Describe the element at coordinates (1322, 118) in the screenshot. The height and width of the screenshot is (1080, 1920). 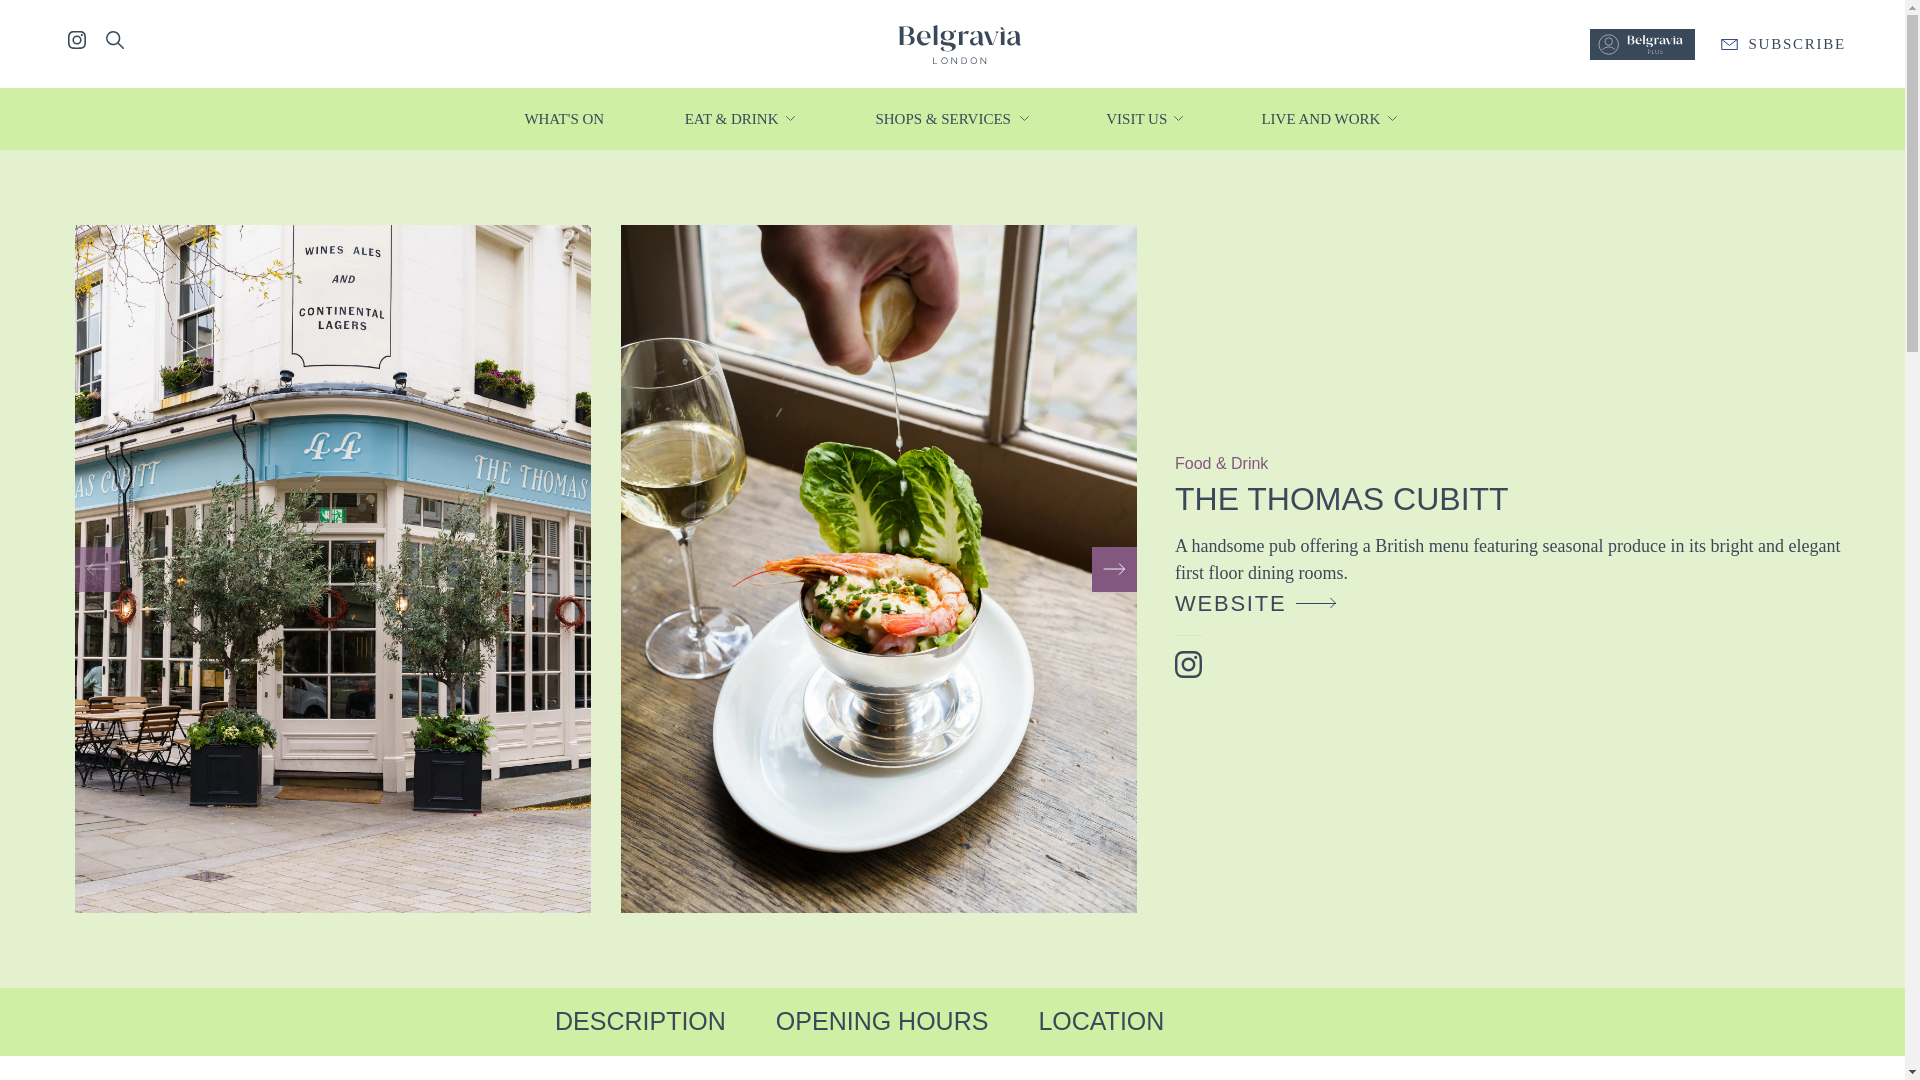
I see `LIVE AND WORK` at that location.